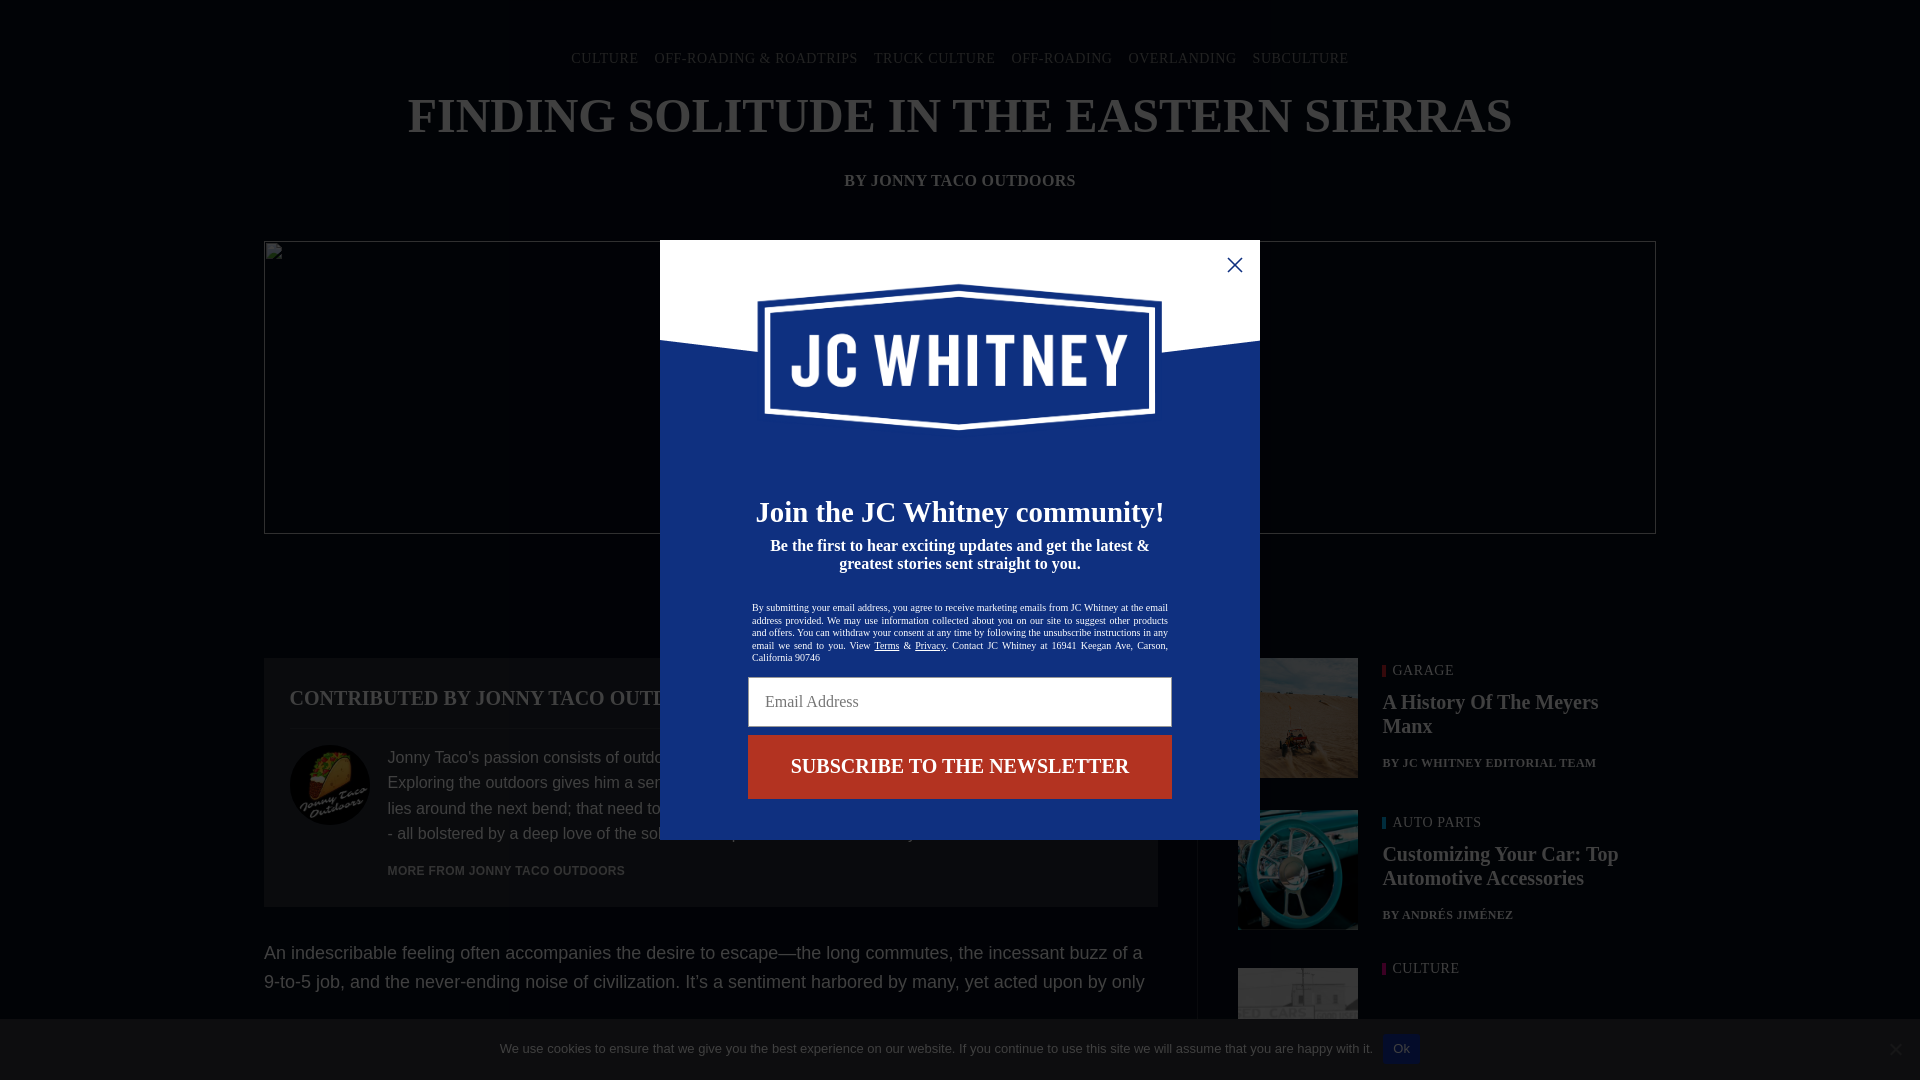 Image resolution: width=1920 pixels, height=1080 pixels. I want to click on VIEW AUTHOR WEBSITE, so click(1048, 698).